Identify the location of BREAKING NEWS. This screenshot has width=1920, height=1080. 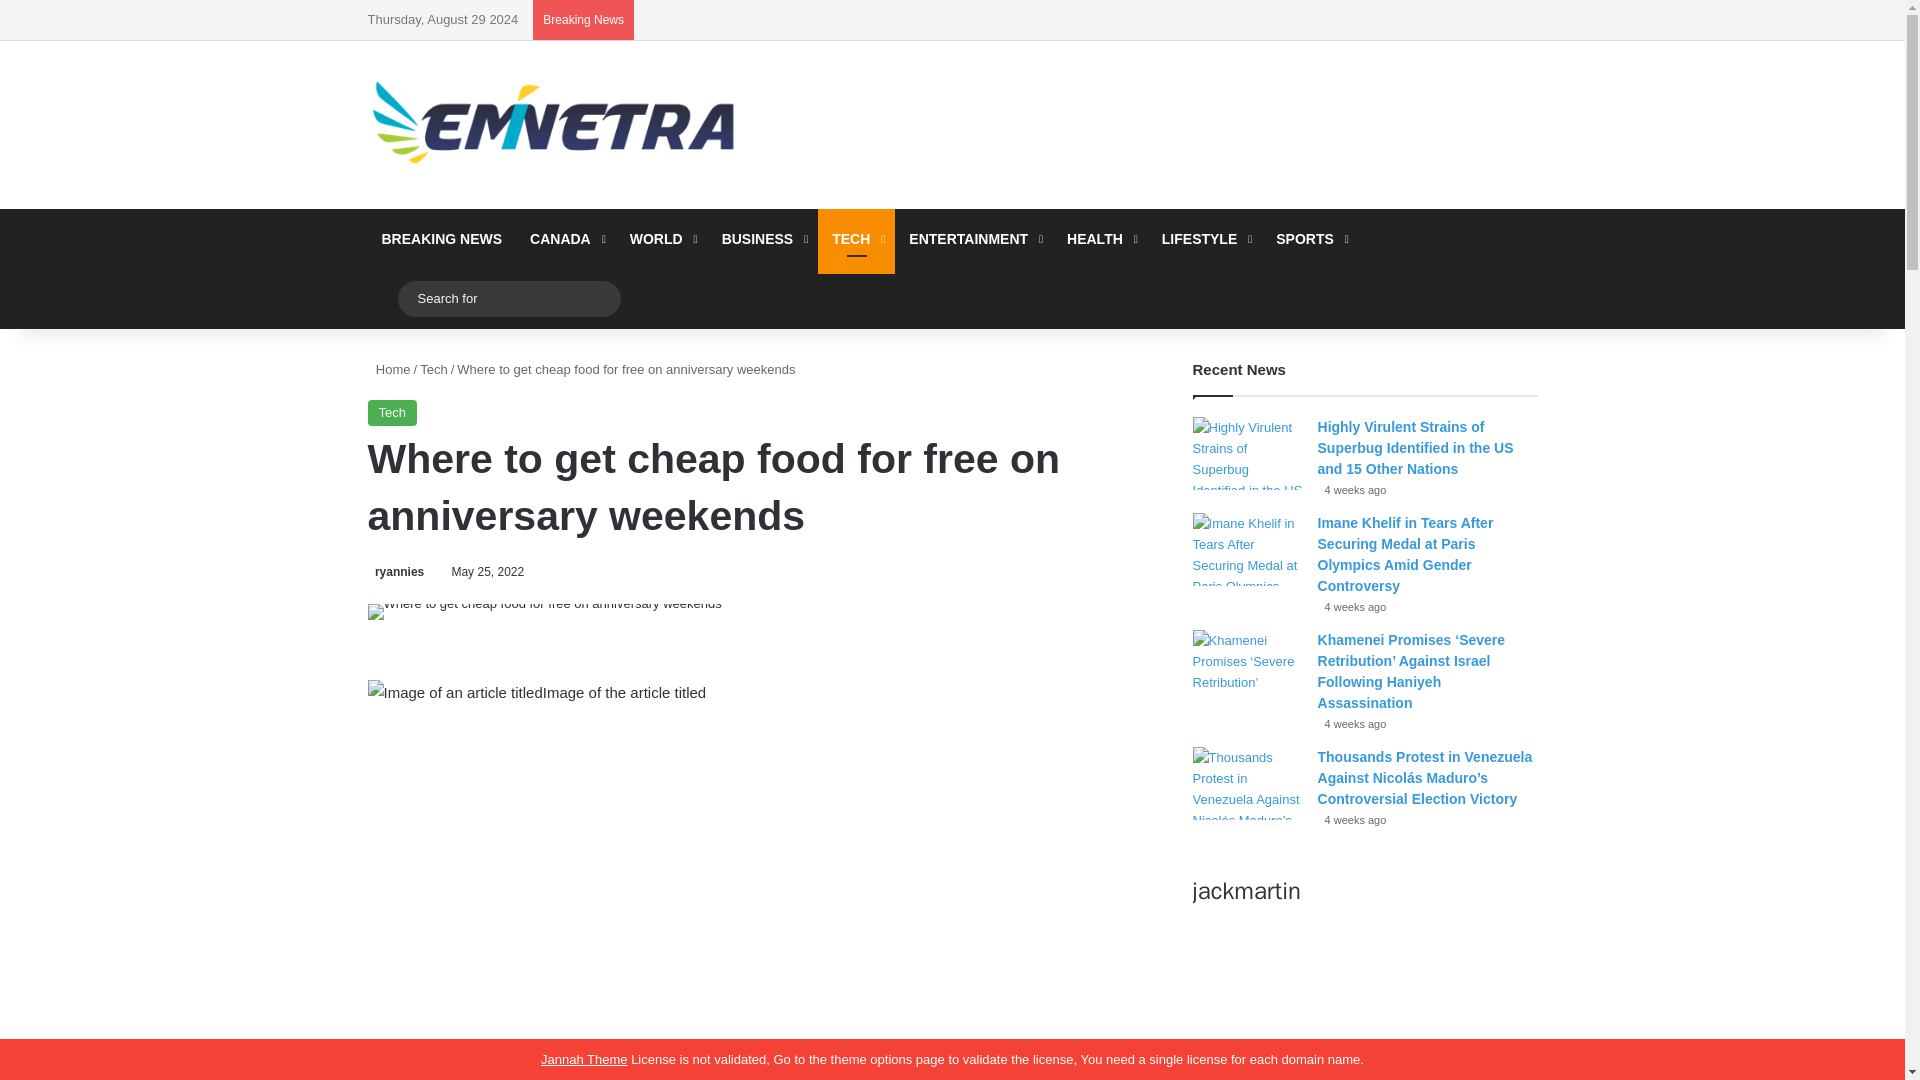
(442, 238).